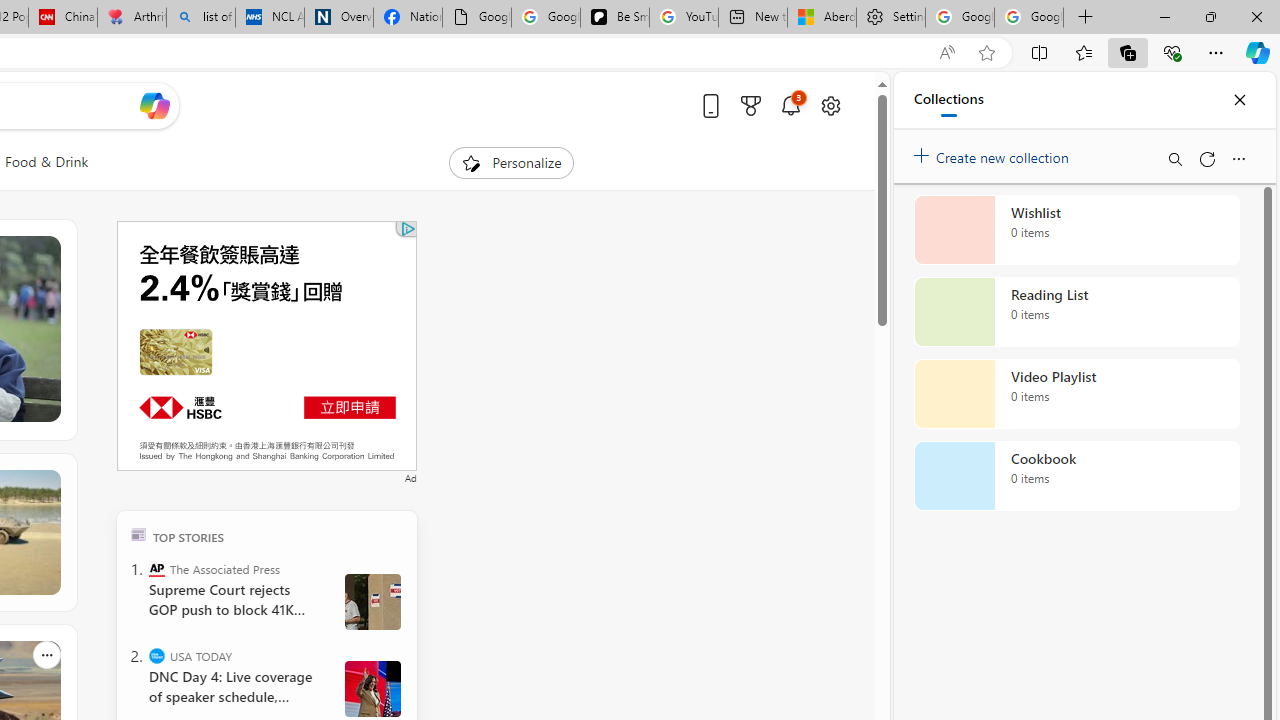 The height and width of the screenshot is (720, 1280). I want to click on Open settings, so click(830, 105).